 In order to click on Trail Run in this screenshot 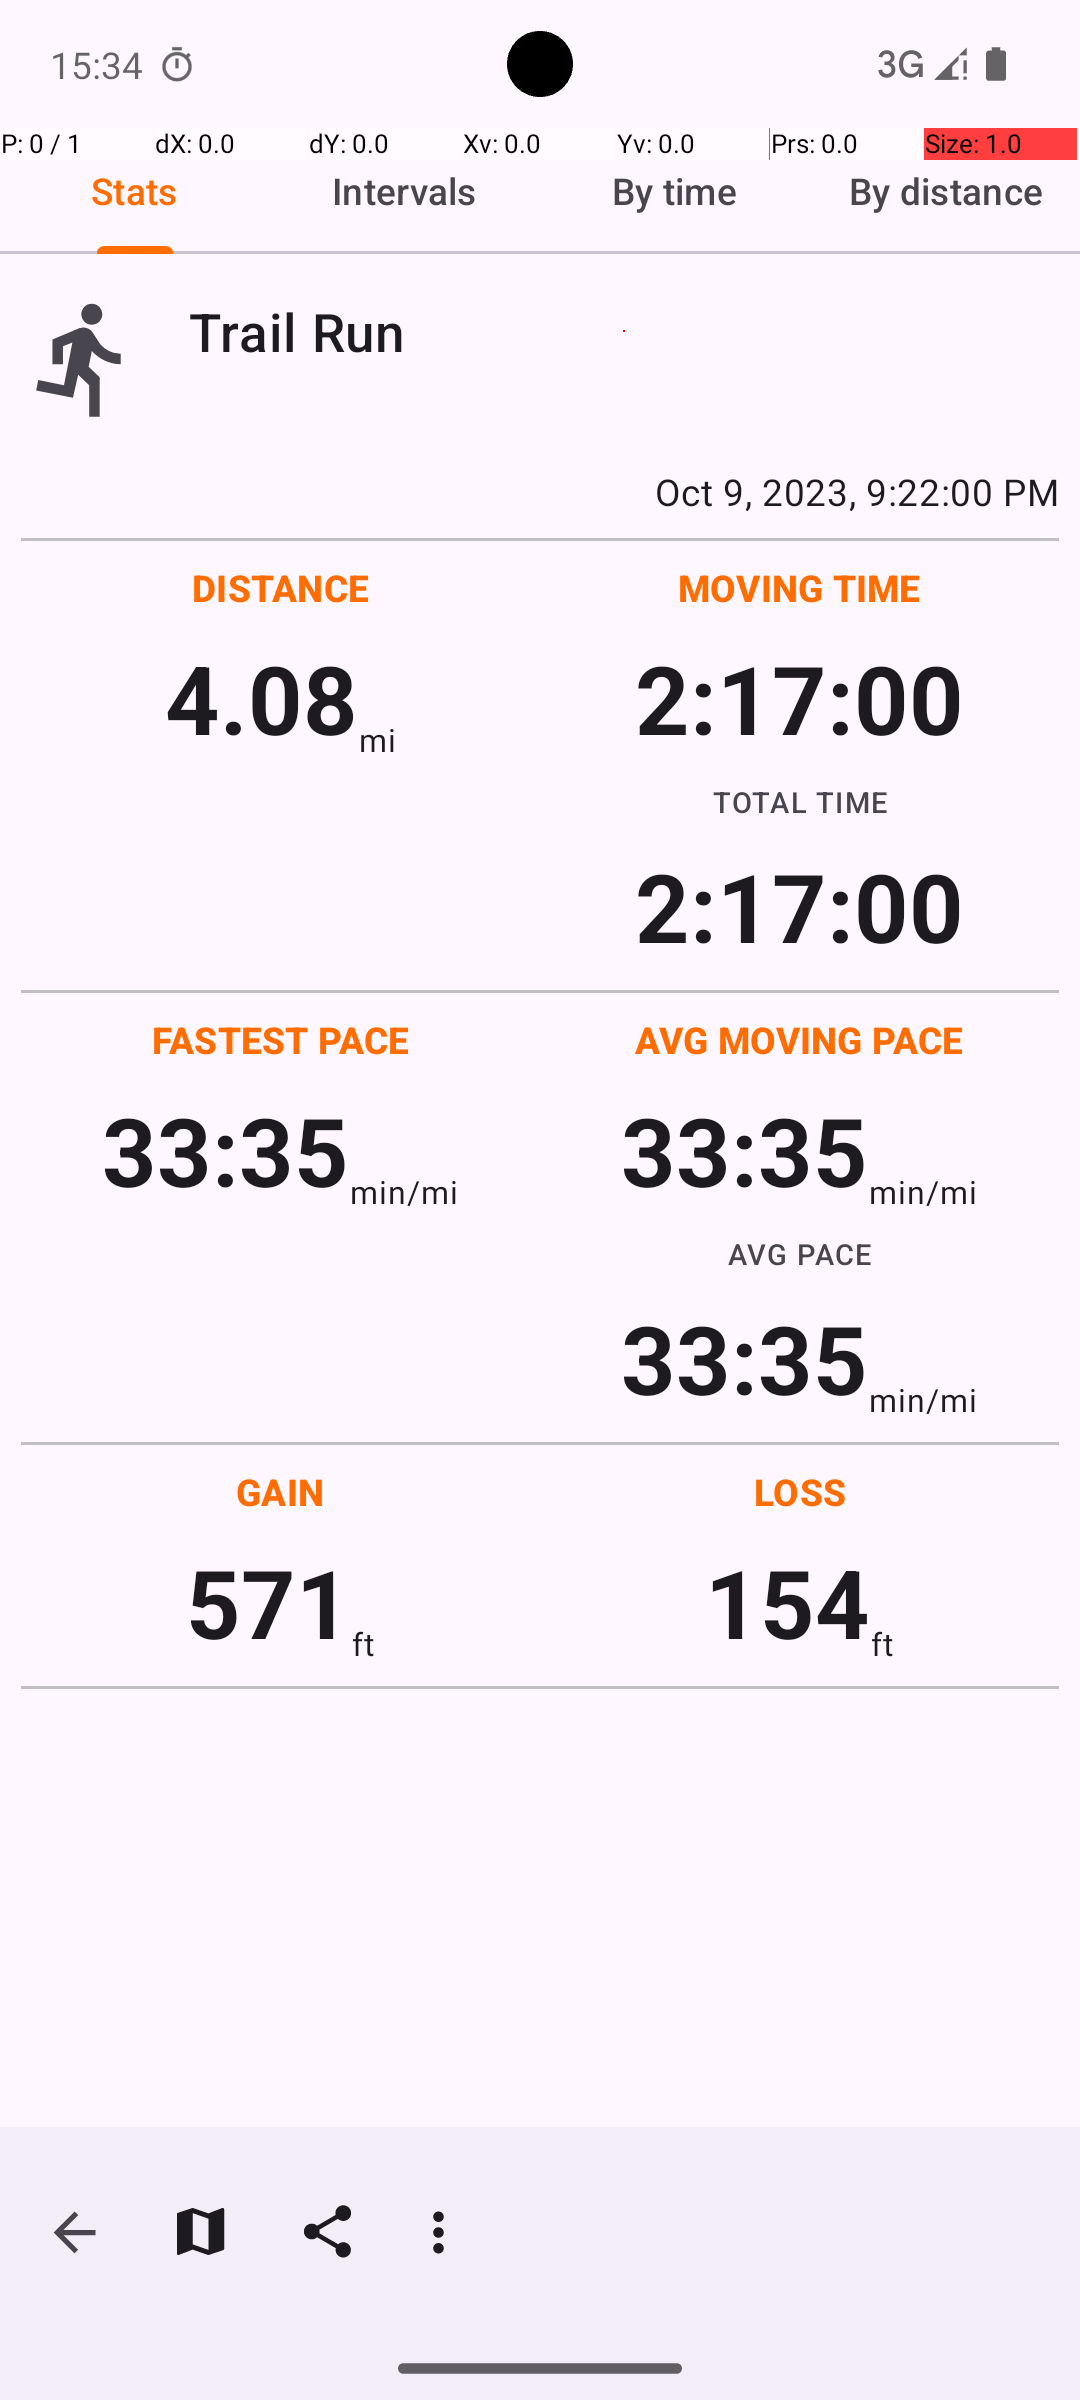, I will do `click(624, 332)`.